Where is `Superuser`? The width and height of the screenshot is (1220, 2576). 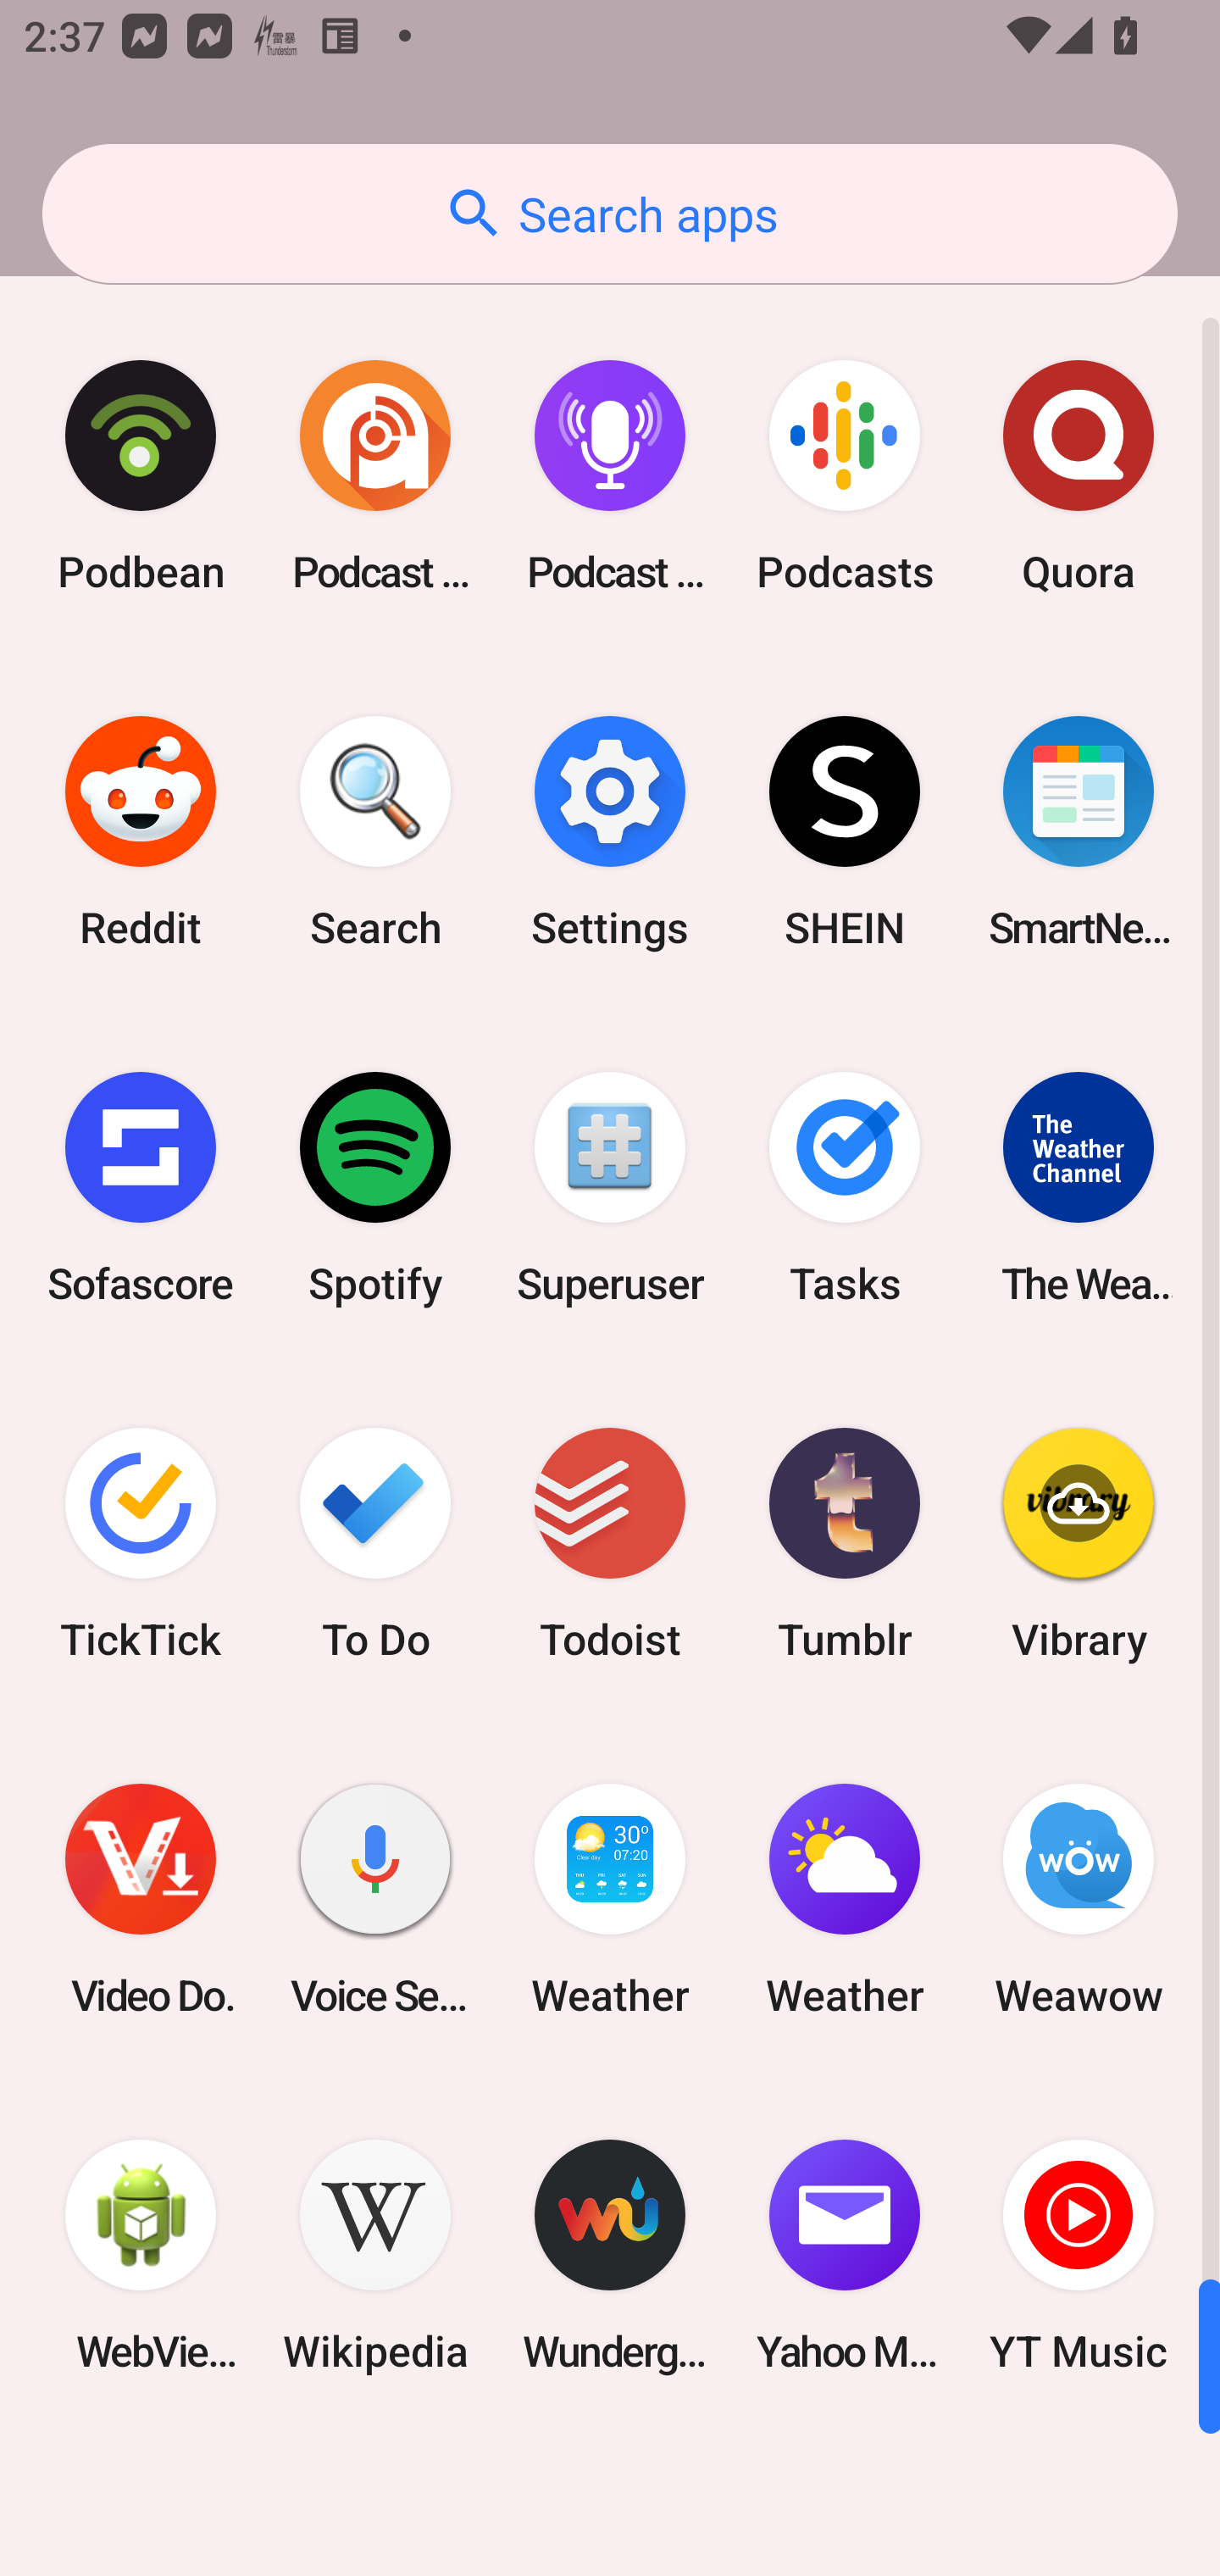 Superuser is located at coordinates (610, 1187).